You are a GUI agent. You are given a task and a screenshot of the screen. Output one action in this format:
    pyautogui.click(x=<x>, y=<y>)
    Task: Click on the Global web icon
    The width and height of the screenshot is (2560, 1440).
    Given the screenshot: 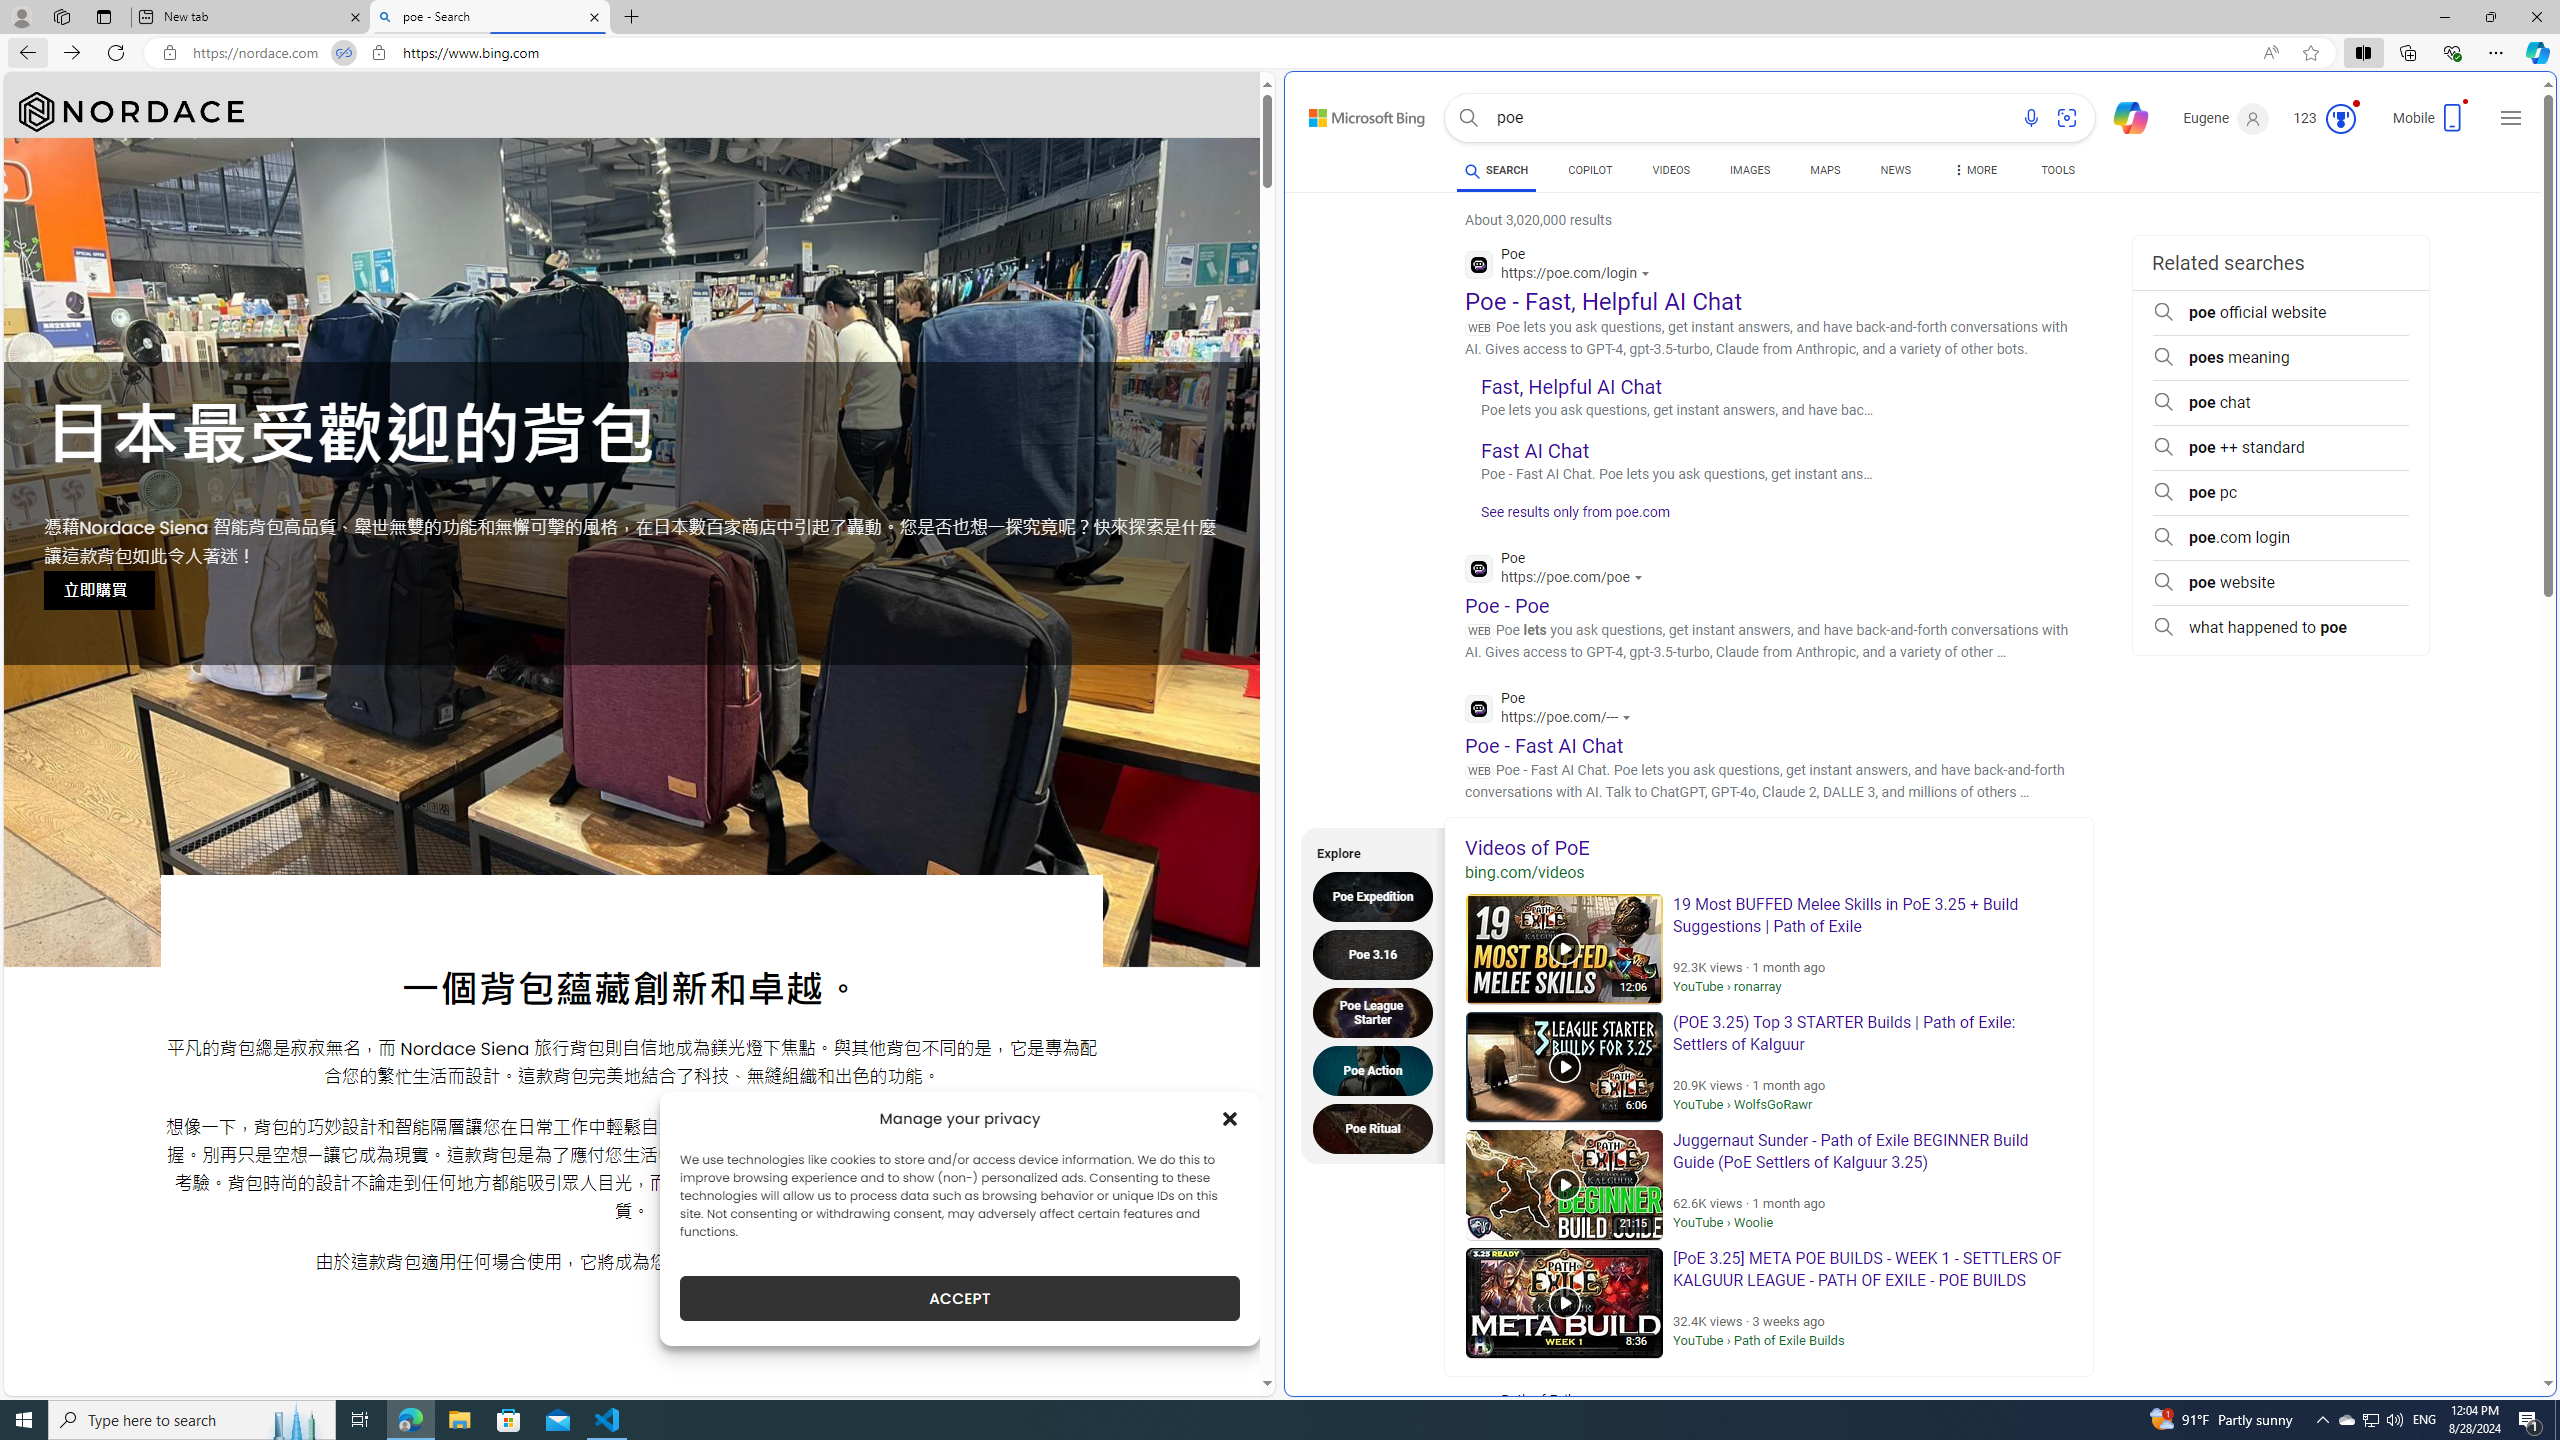 What is the action you would take?
    pyautogui.click(x=1480, y=708)
    